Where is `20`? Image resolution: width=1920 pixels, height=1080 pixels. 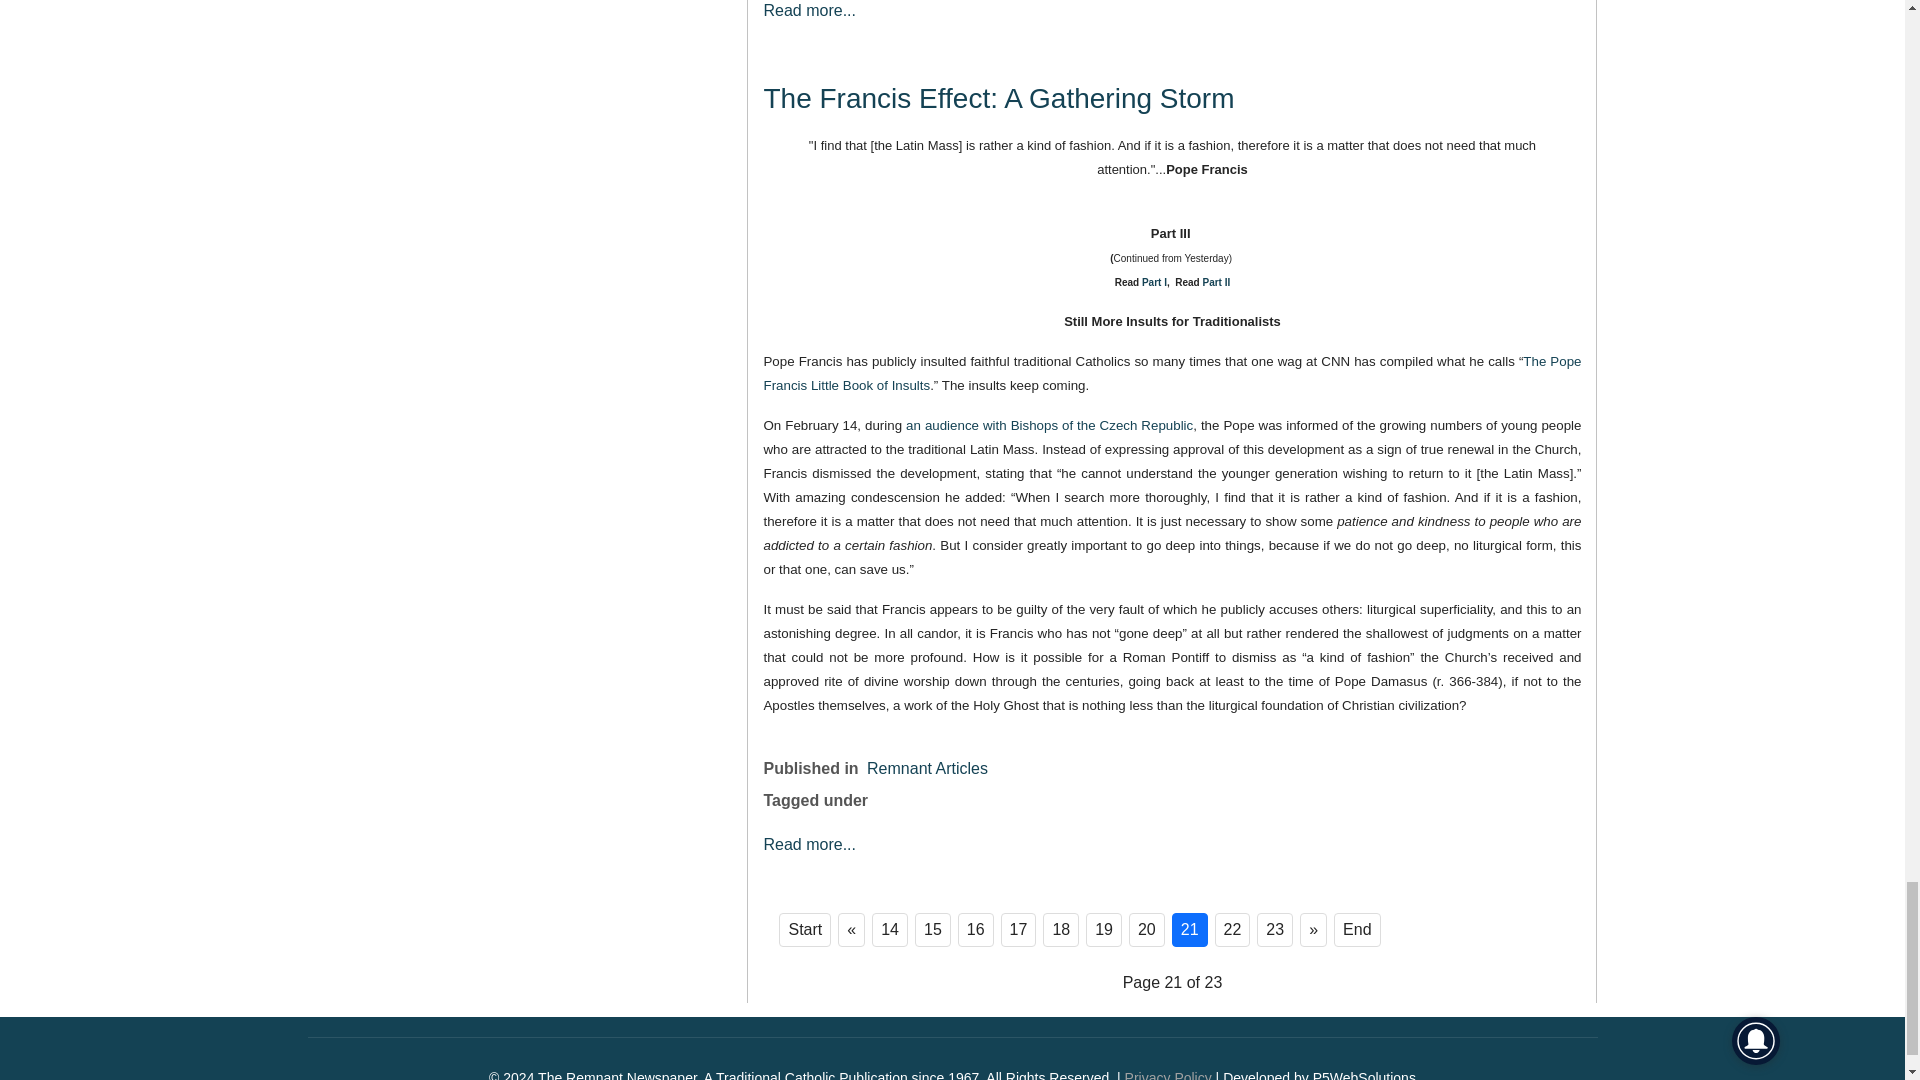
20 is located at coordinates (1146, 930).